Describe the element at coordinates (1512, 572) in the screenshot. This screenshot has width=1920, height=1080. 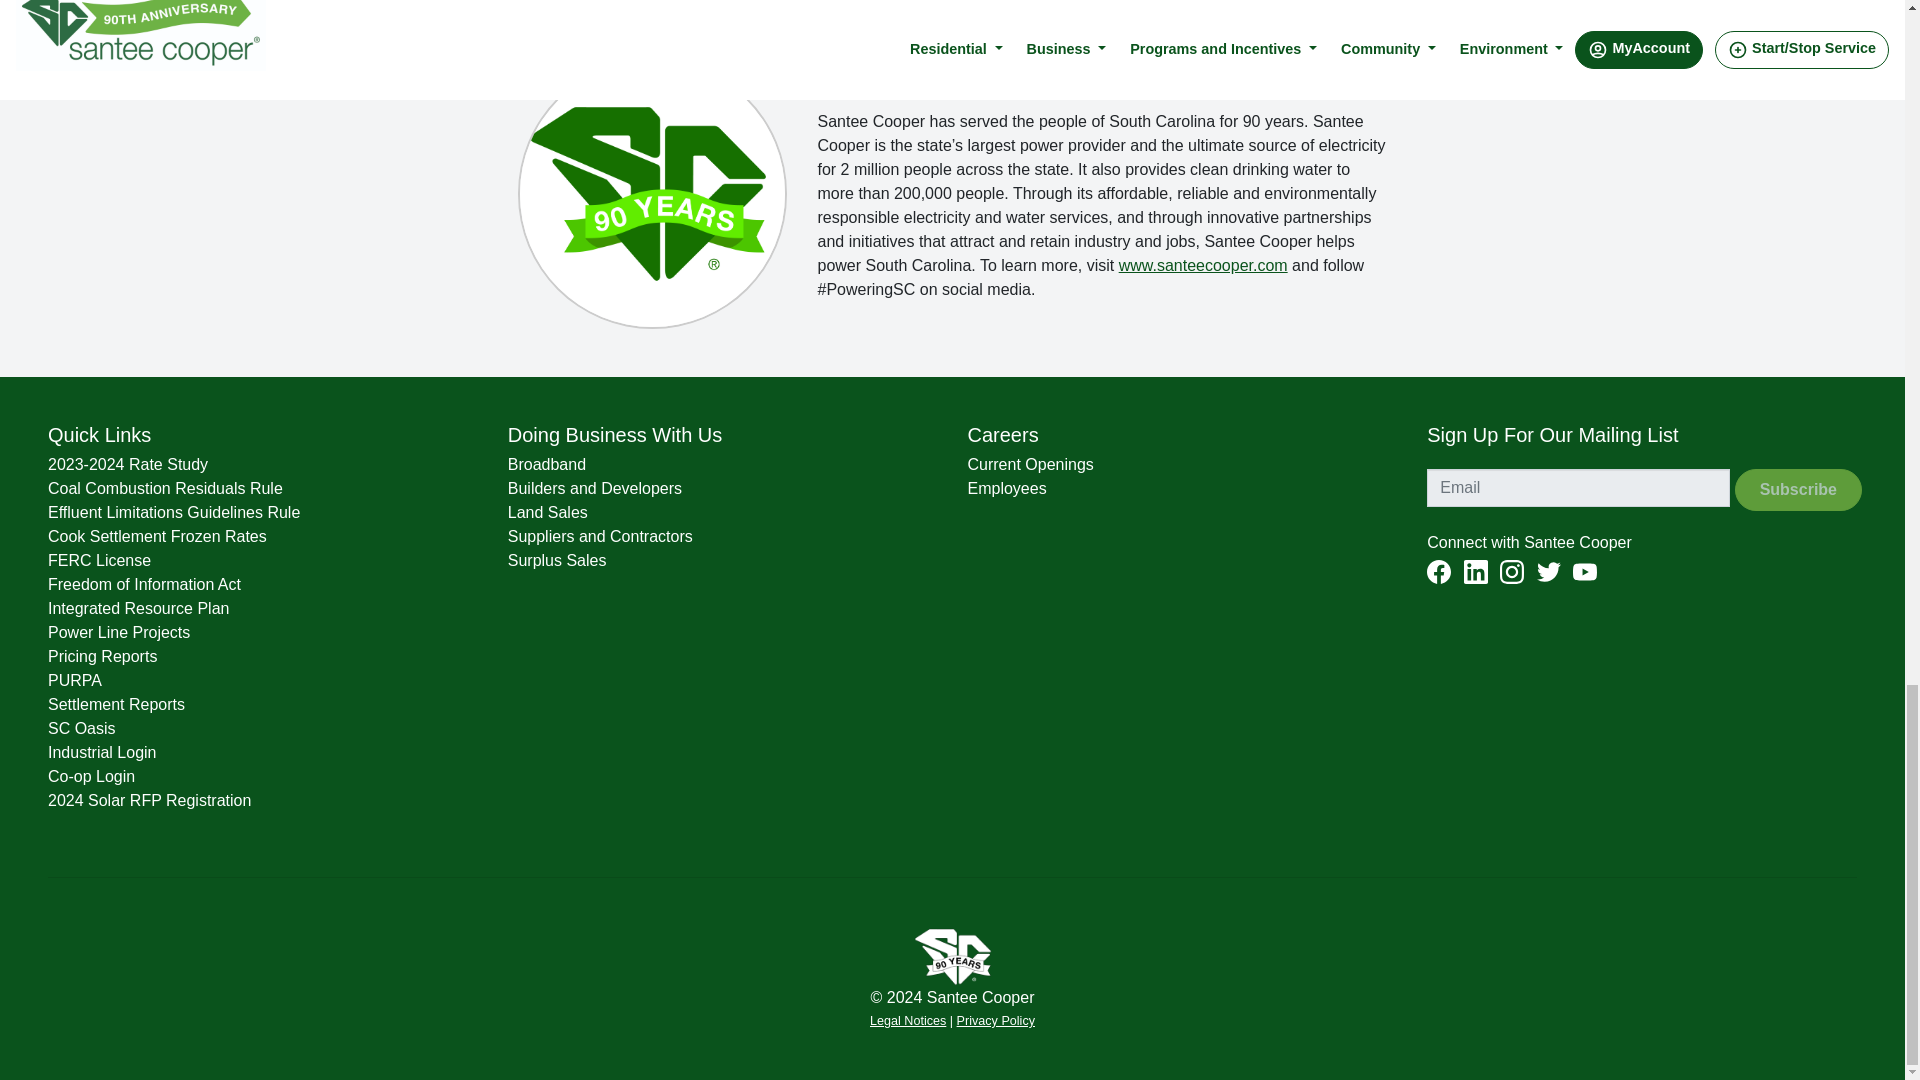
I see `Instagram` at that location.